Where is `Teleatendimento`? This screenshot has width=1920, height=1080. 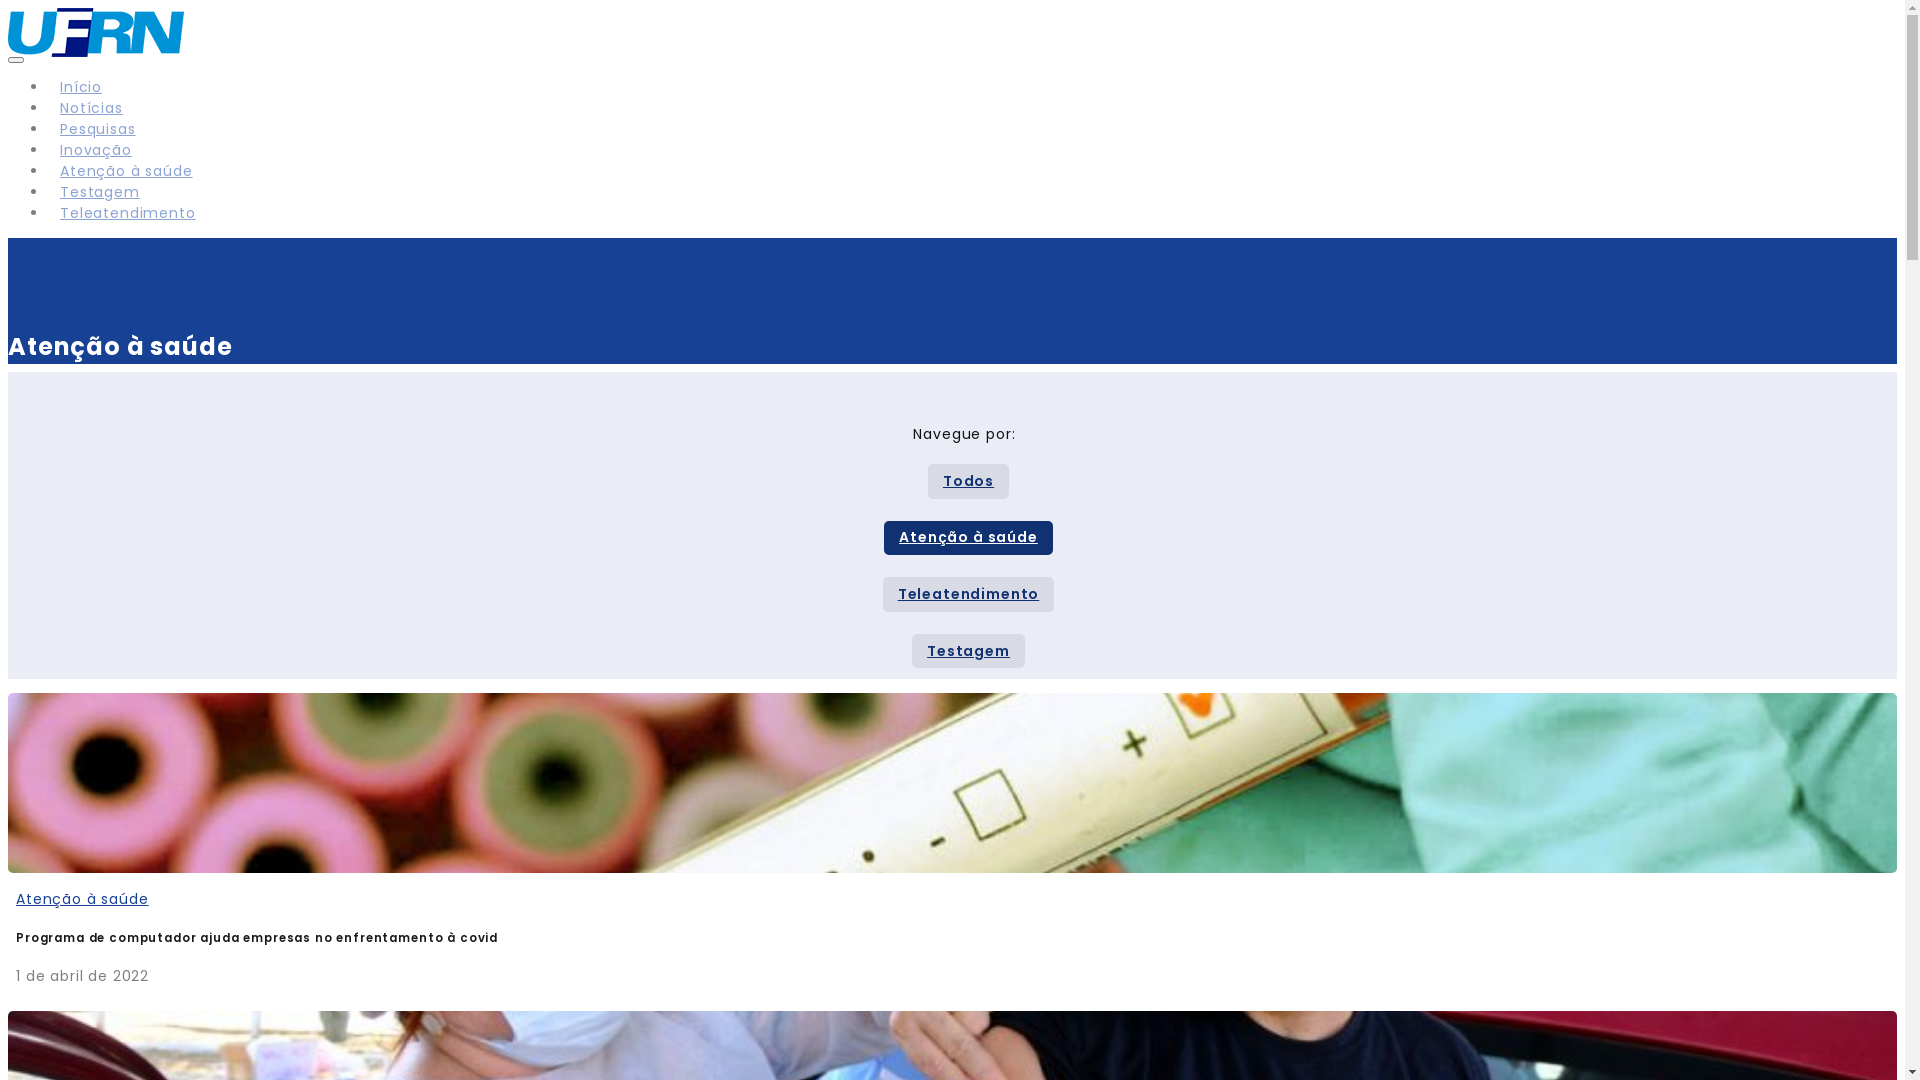
Teleatendimento is located at coordinates (969, 594).